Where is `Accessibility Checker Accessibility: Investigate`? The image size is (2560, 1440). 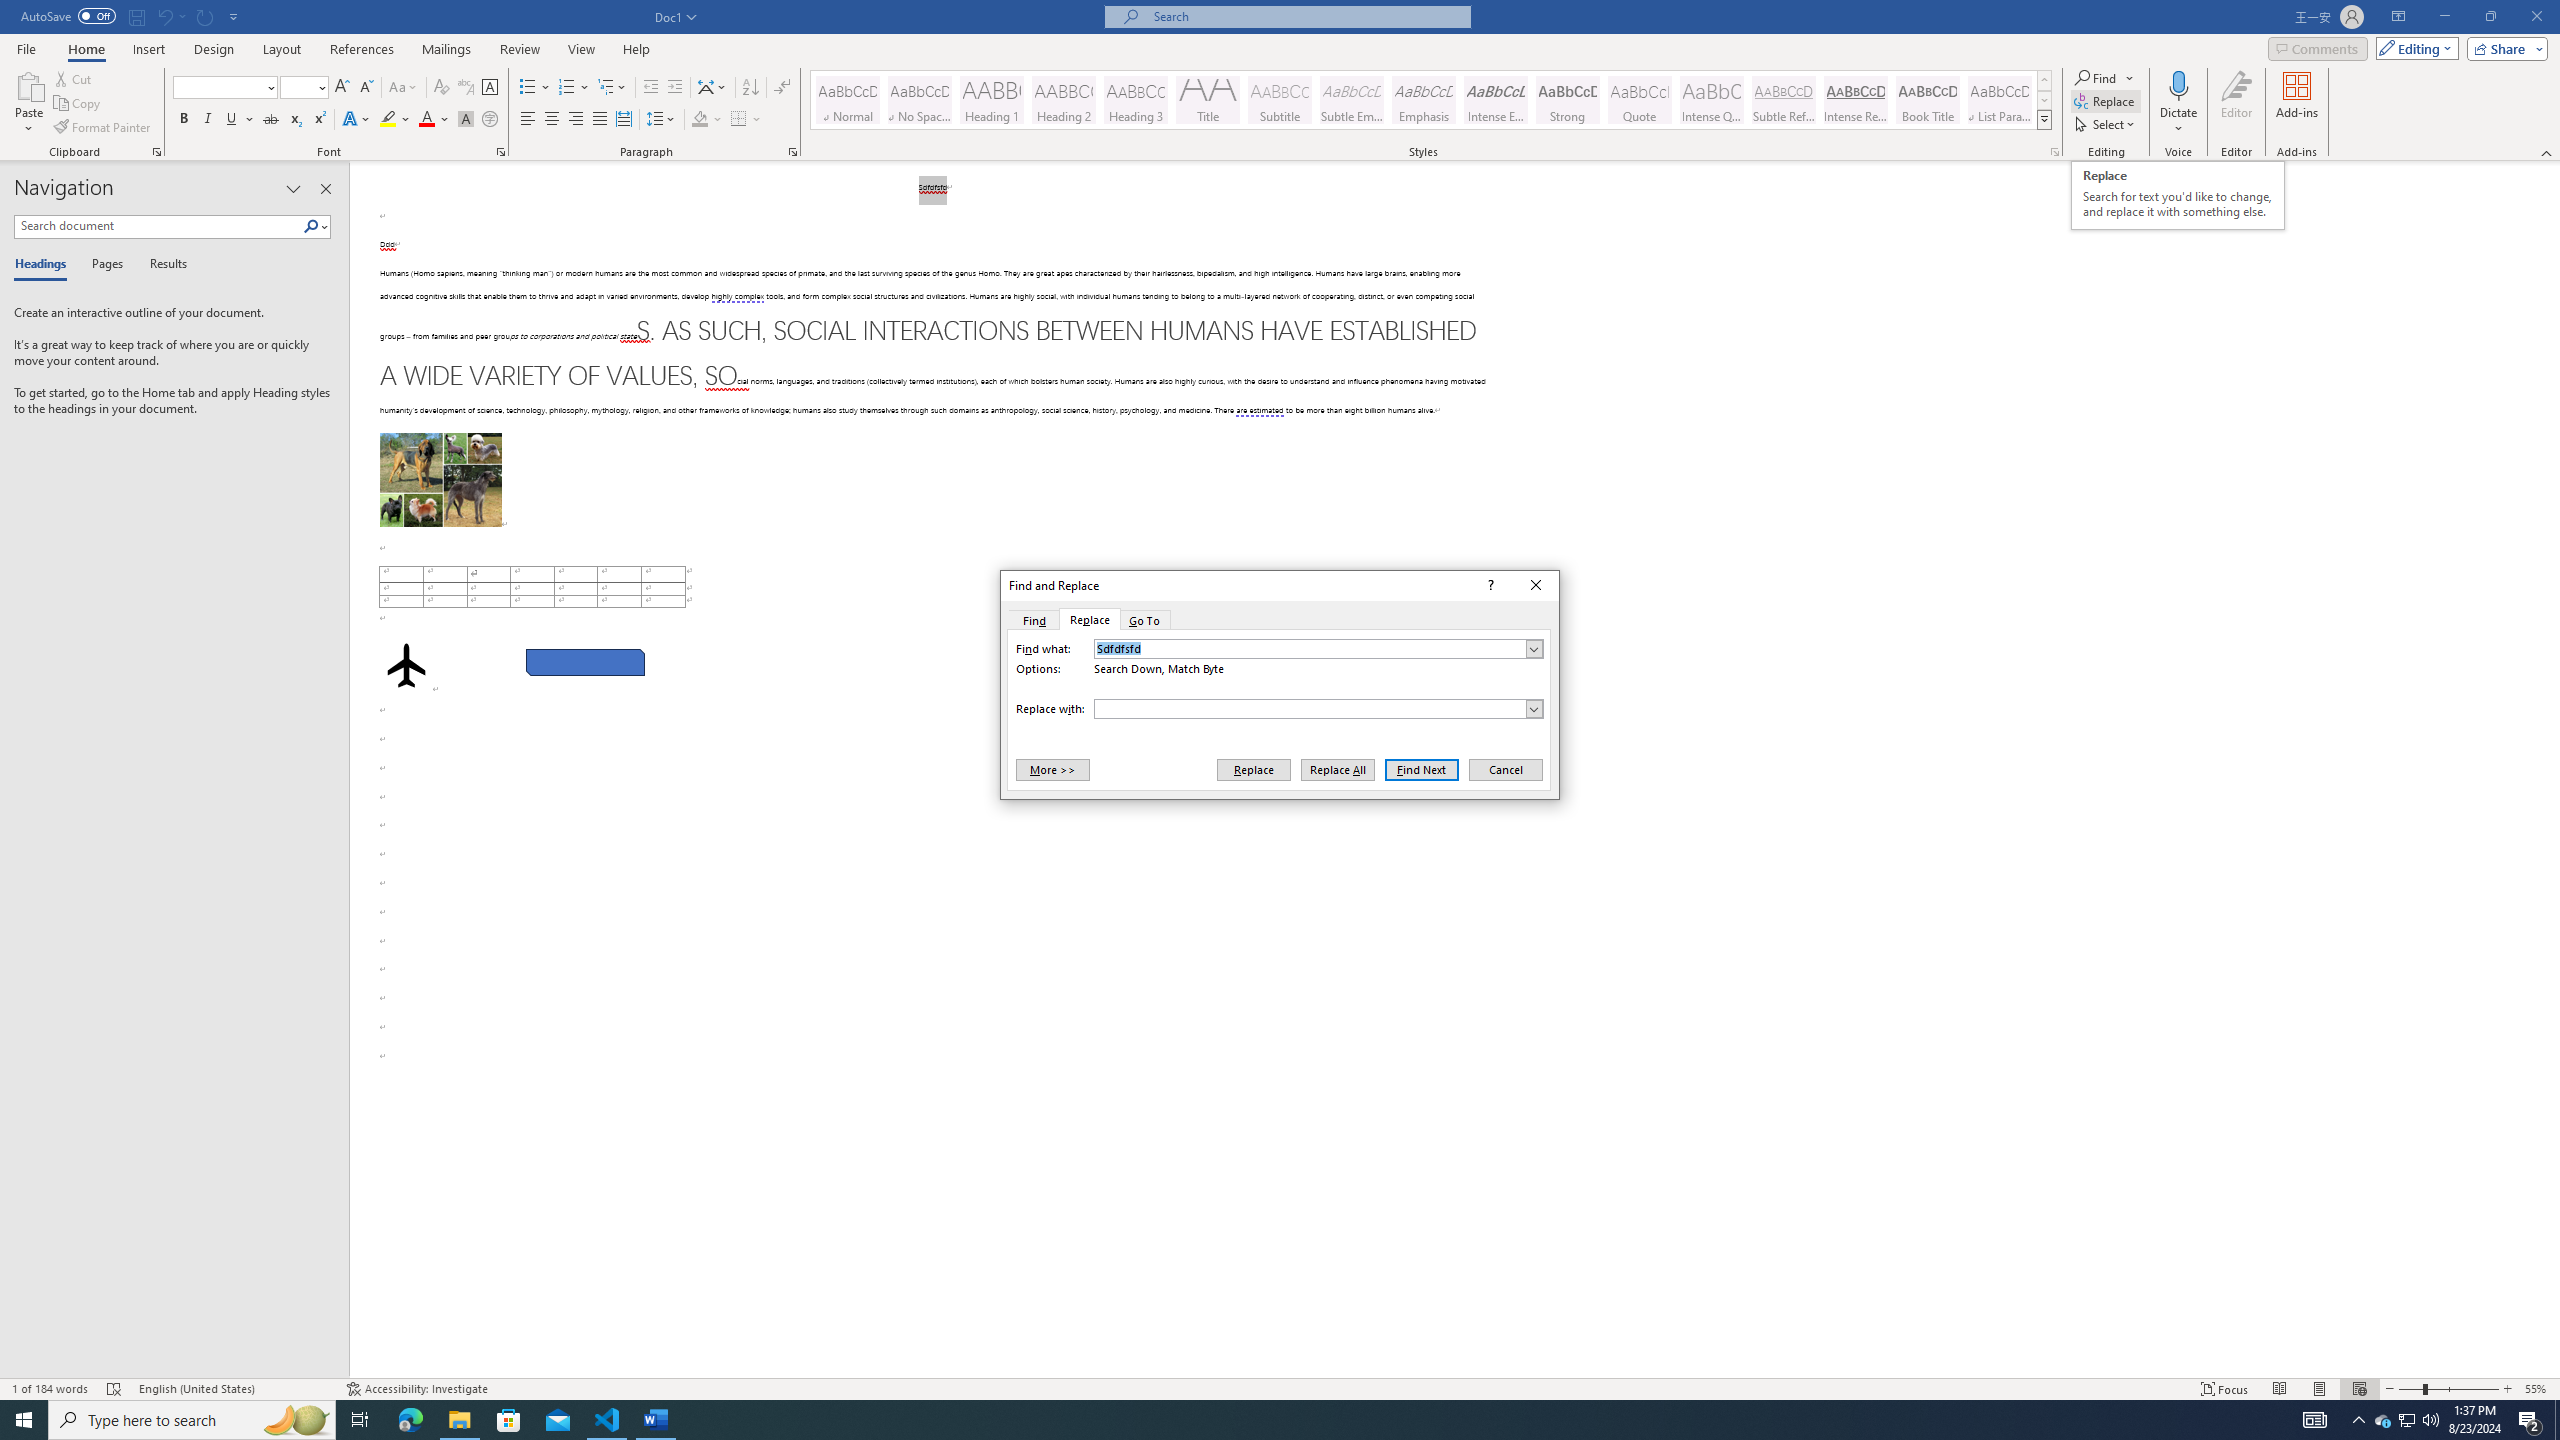
Accessibility Checker Accessibility: Investigate is located at coordinates (416, 1389).